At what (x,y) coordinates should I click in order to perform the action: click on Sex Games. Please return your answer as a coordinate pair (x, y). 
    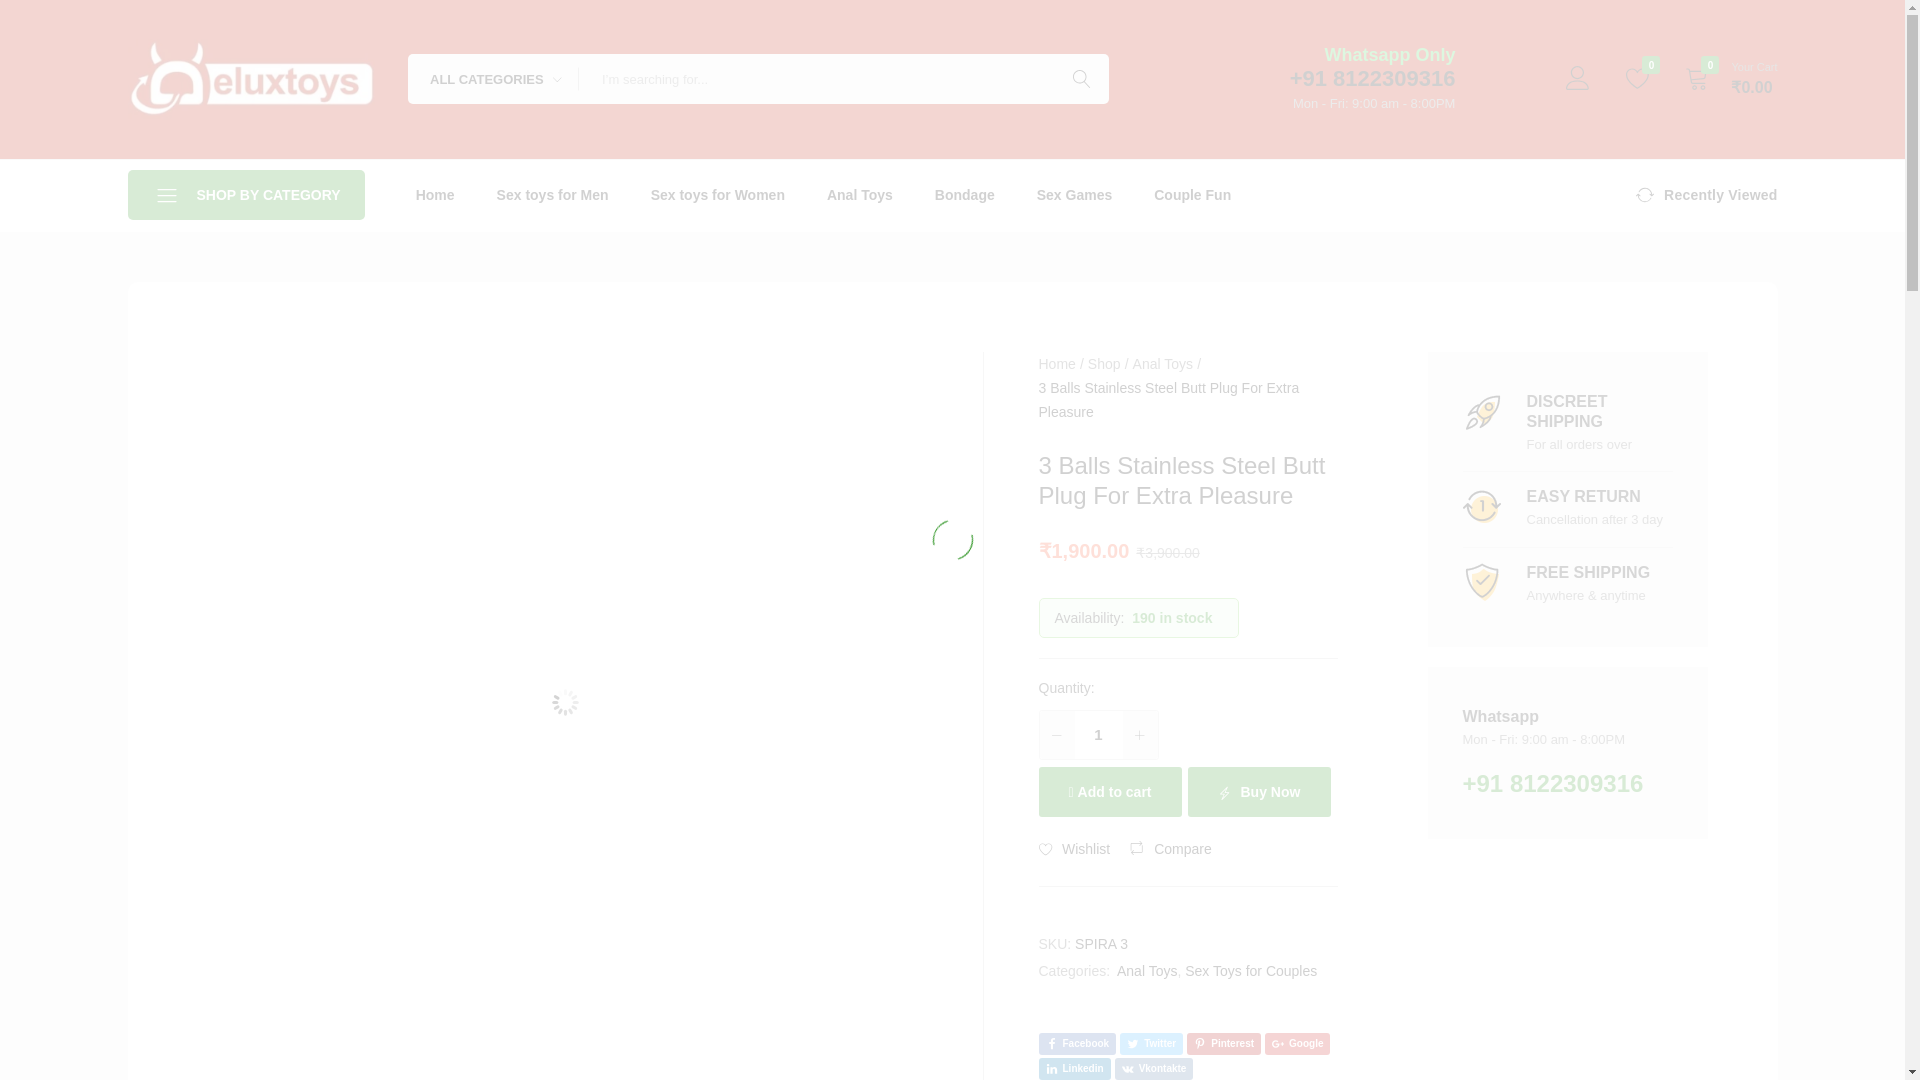
    Looking at the image, I should click on (1074, 194).